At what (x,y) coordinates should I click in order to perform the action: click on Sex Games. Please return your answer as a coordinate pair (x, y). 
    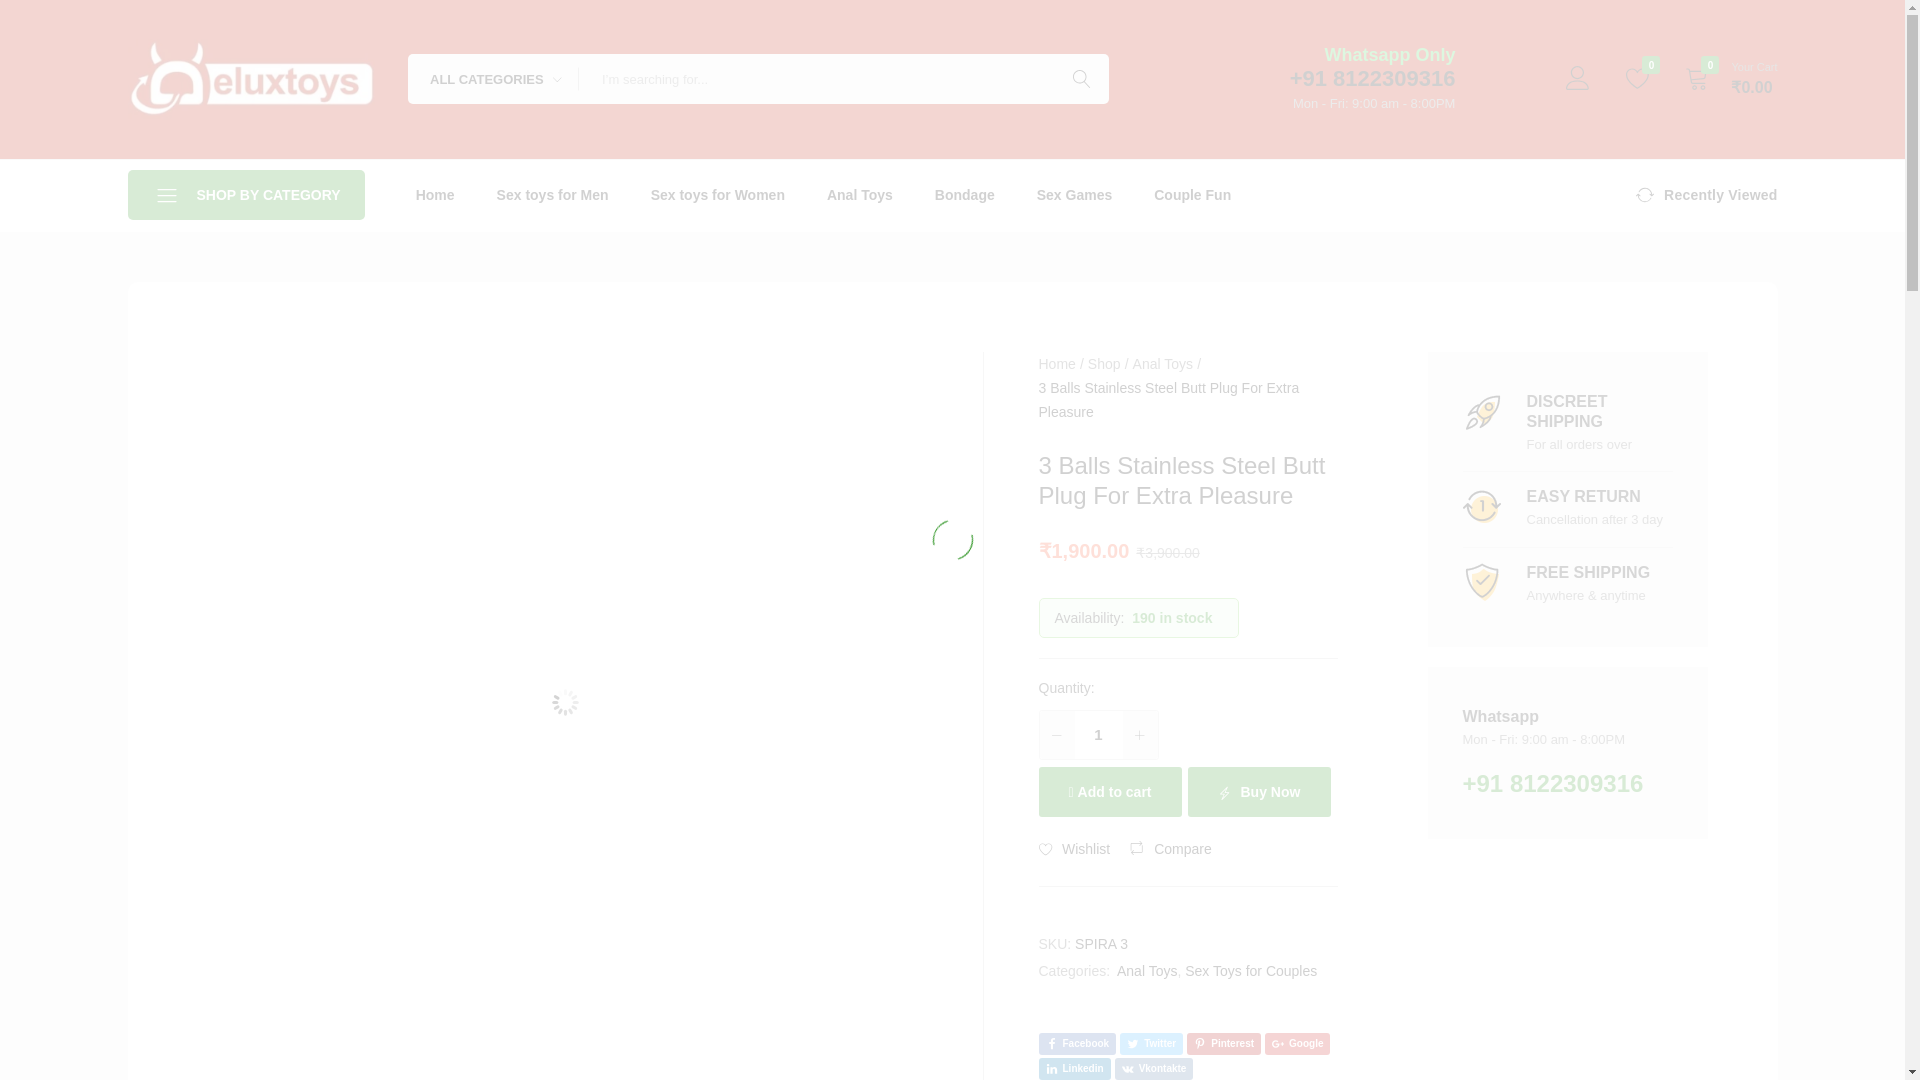
    Looking at the image, I should click on (1074, 194).